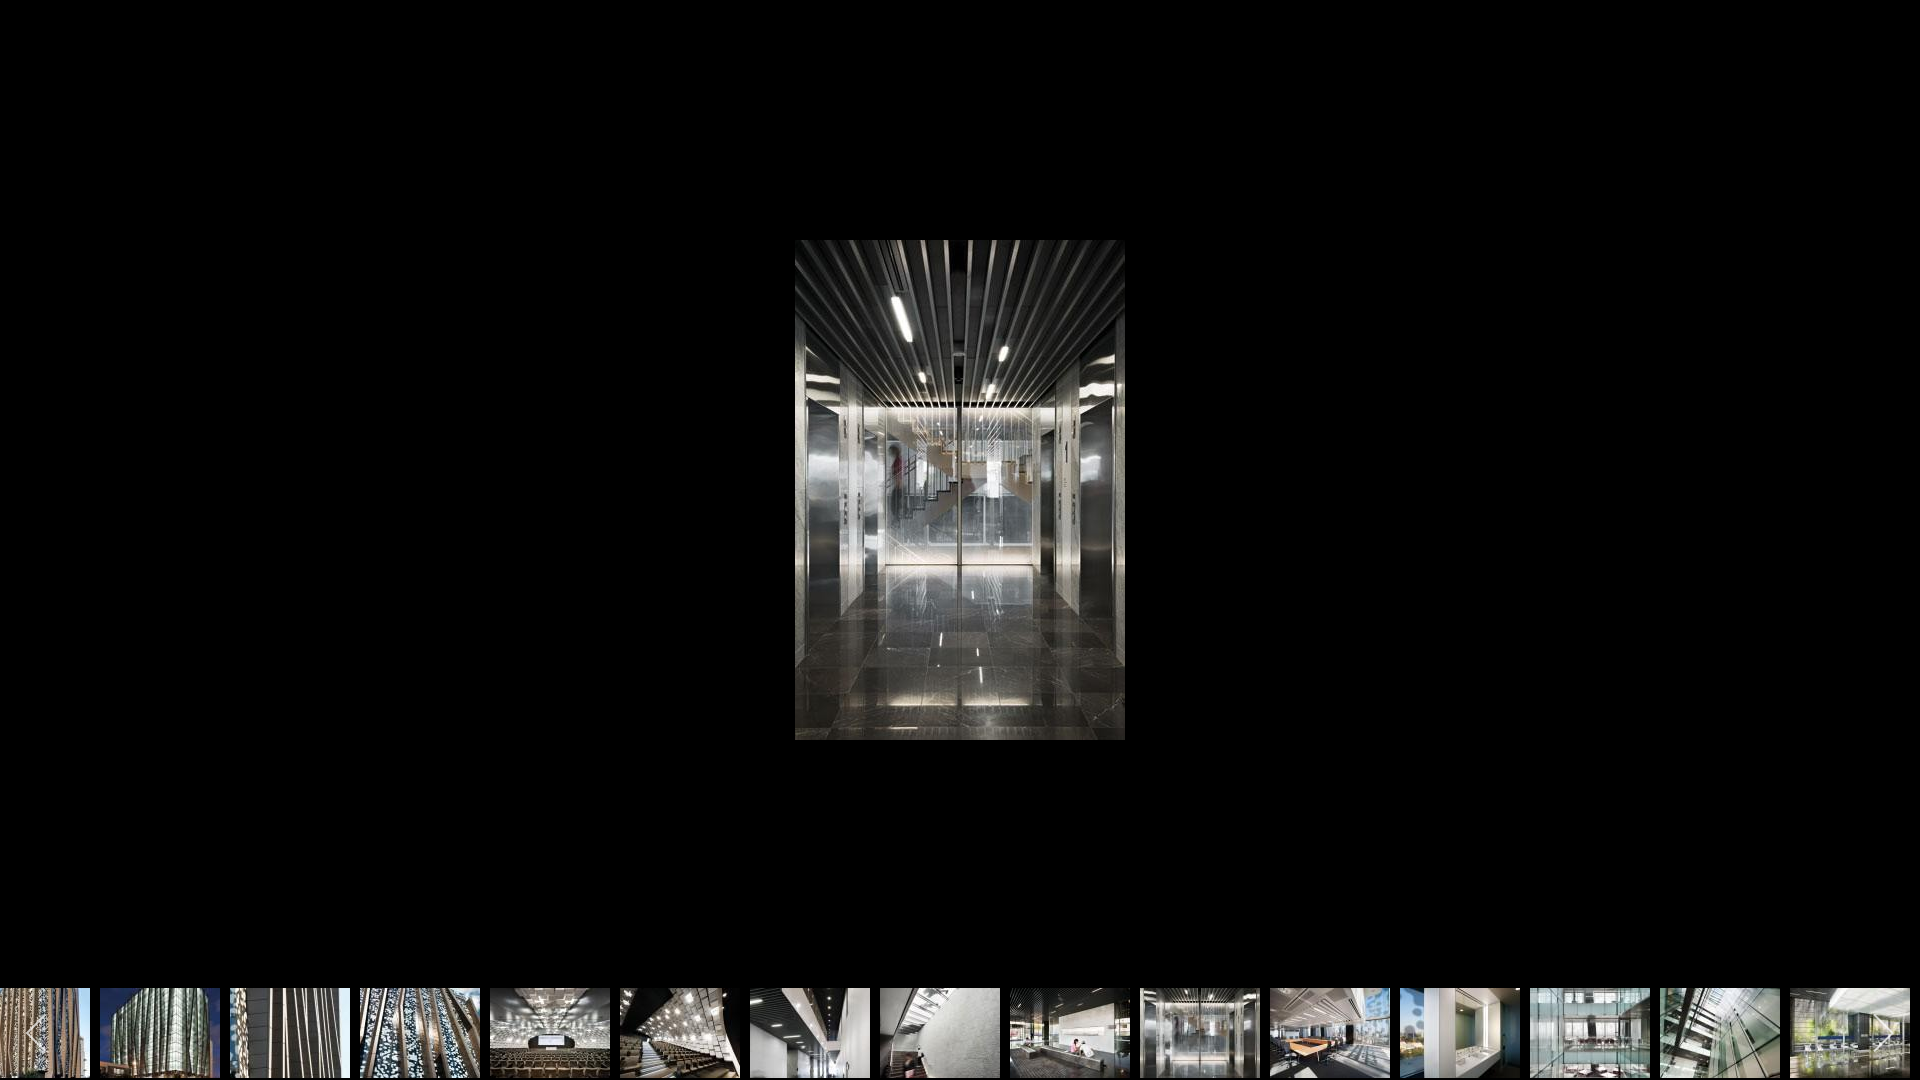  What do you see at coordinates (616, 816) in the screenshot?
I see `090116 D3X 1788cmyk` at bounding box center [616, 816].